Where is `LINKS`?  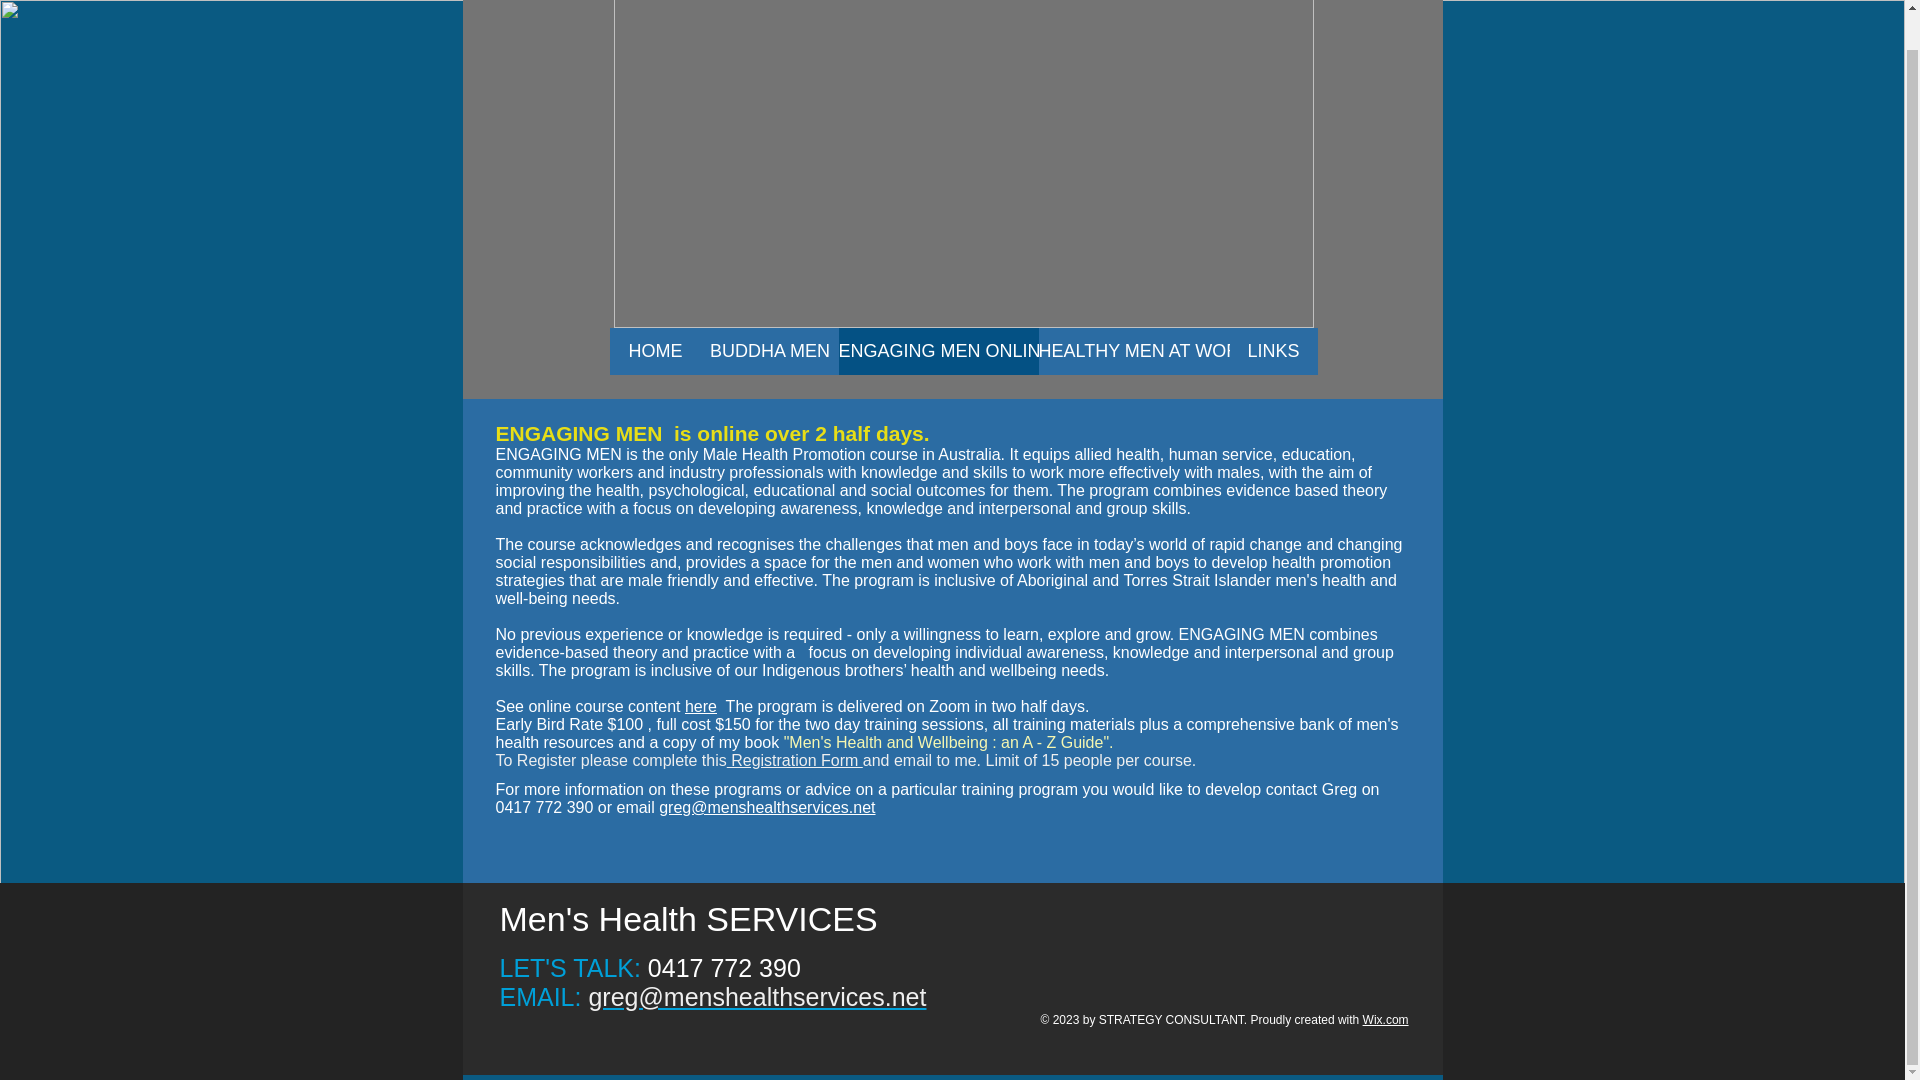
LINKS is located at coordinates (1274, 351).